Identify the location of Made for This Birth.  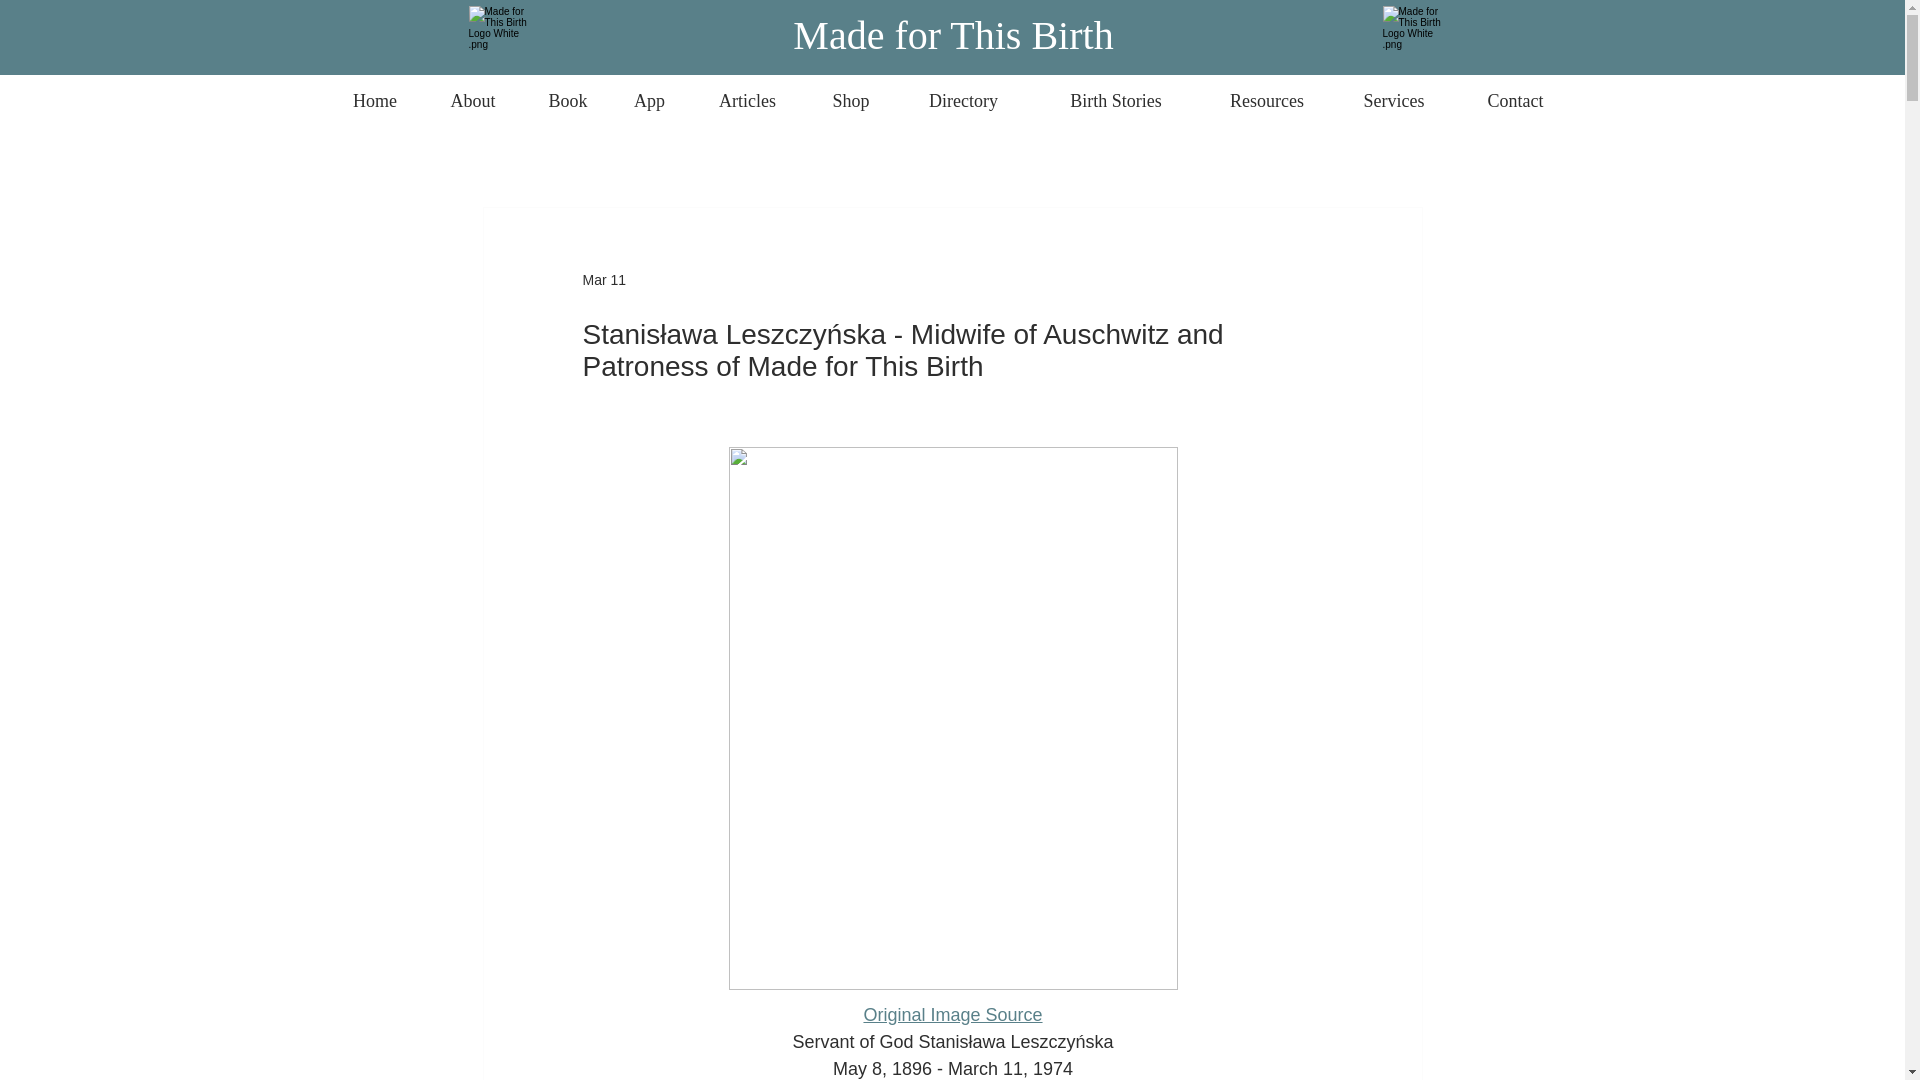
(952, 35).